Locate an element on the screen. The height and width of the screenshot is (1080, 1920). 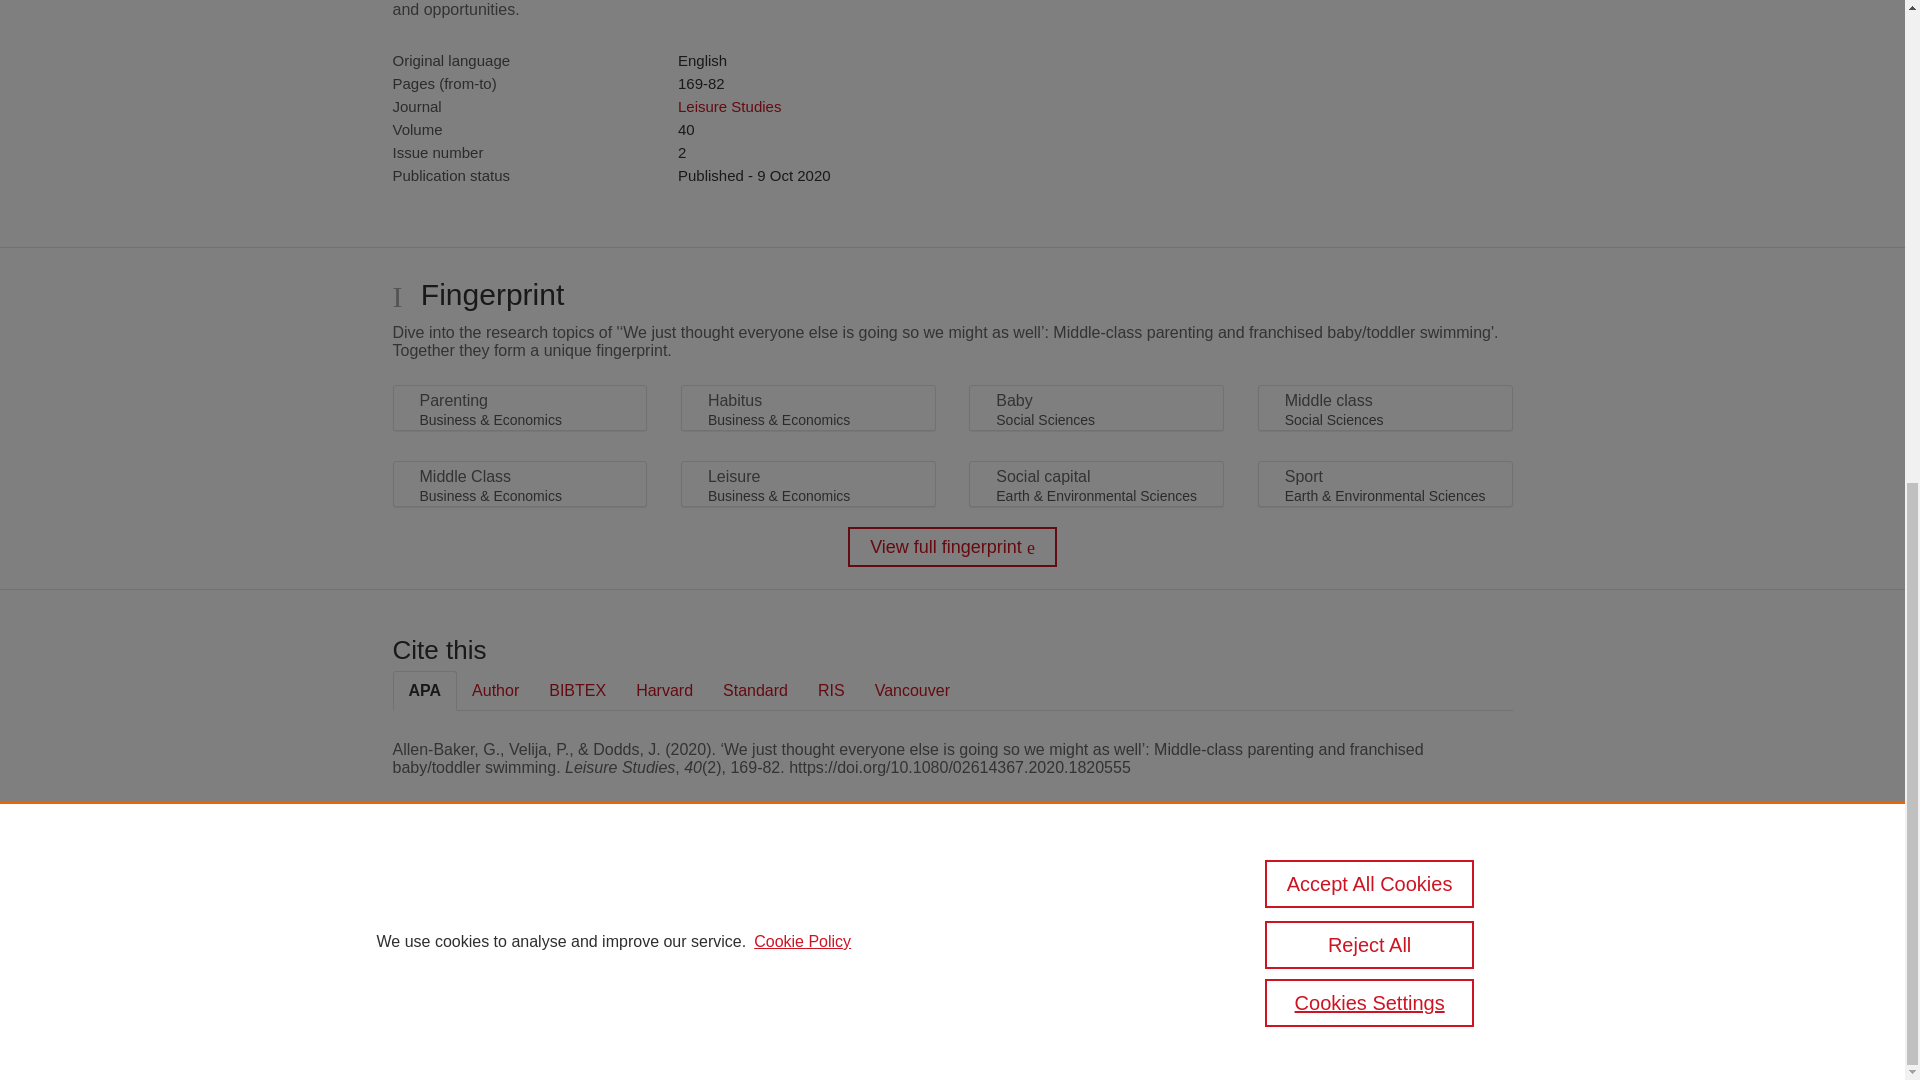
Cookie Policy is located at coordinates (802, 72).